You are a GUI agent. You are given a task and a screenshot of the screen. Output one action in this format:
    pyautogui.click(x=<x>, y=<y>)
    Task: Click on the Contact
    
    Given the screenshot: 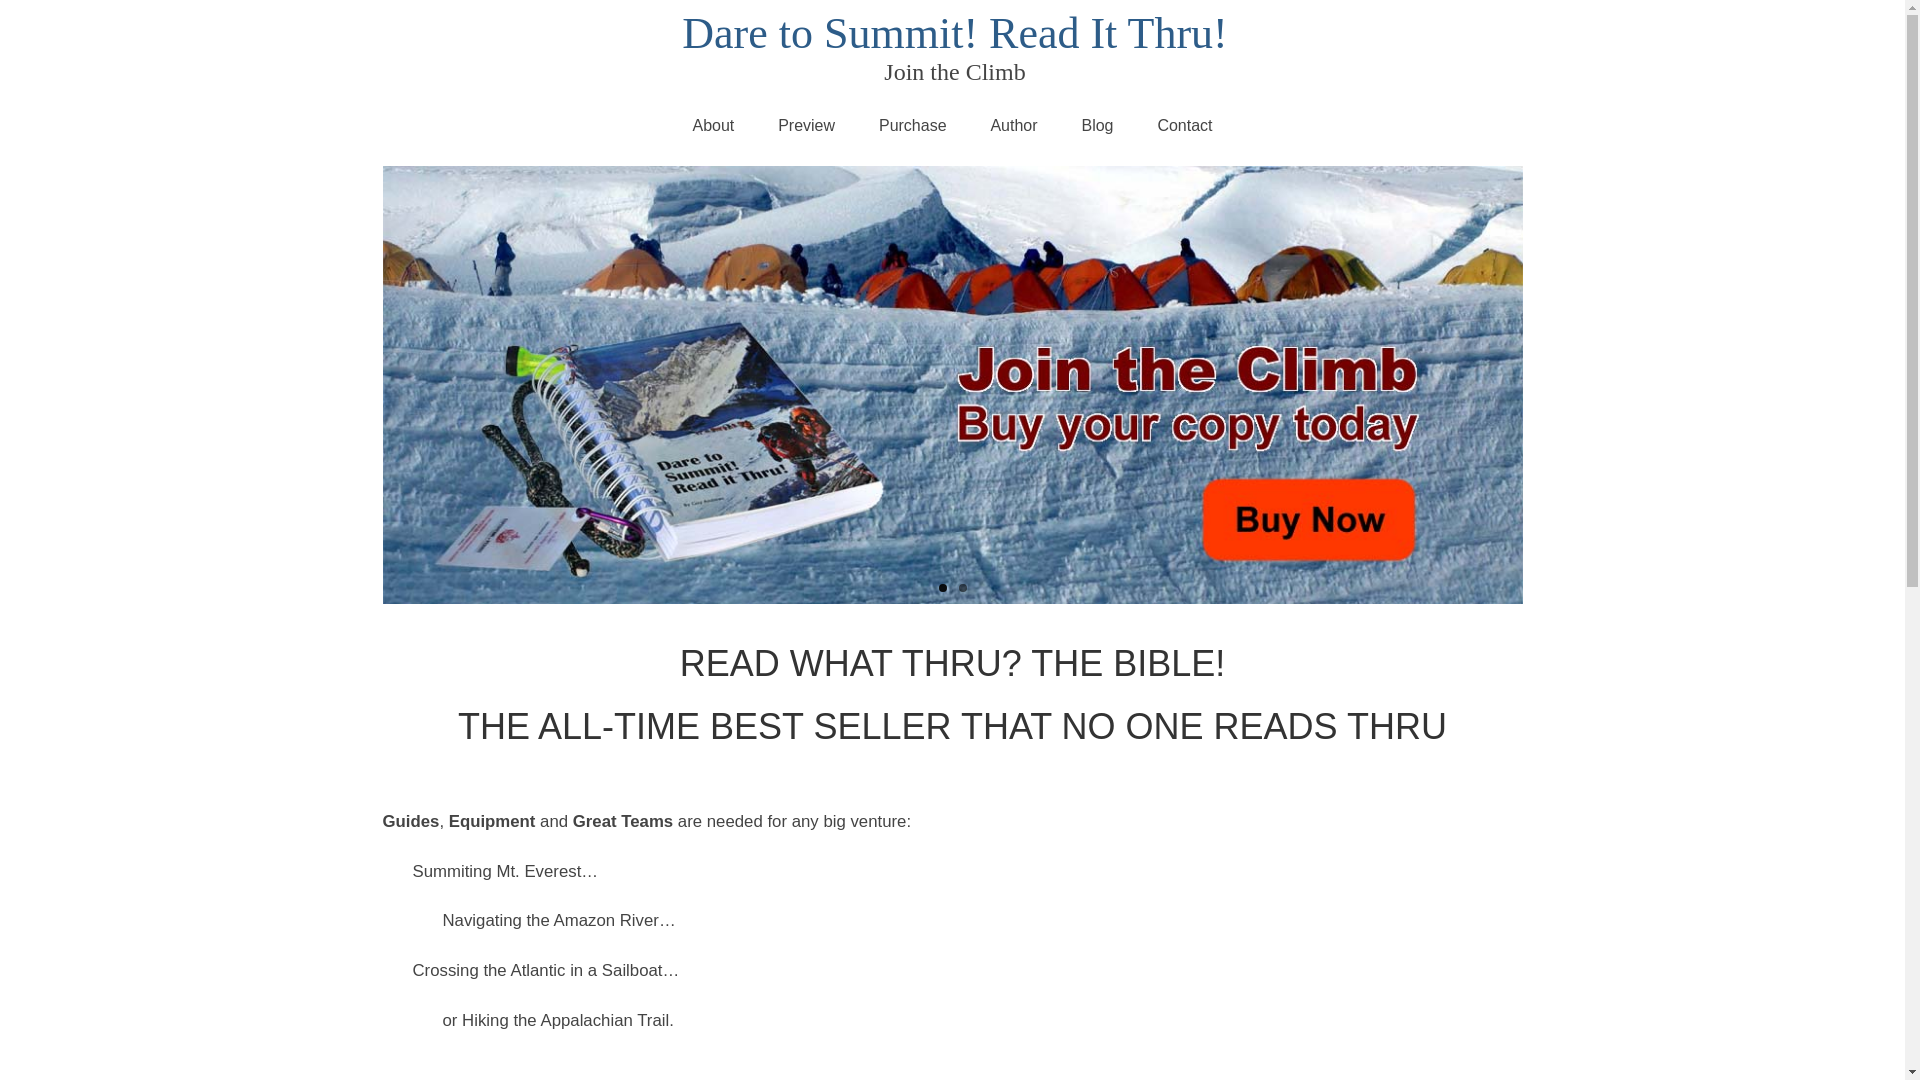 What is the action you would take?
    pyautogui.click(x=1184, y=125)
    